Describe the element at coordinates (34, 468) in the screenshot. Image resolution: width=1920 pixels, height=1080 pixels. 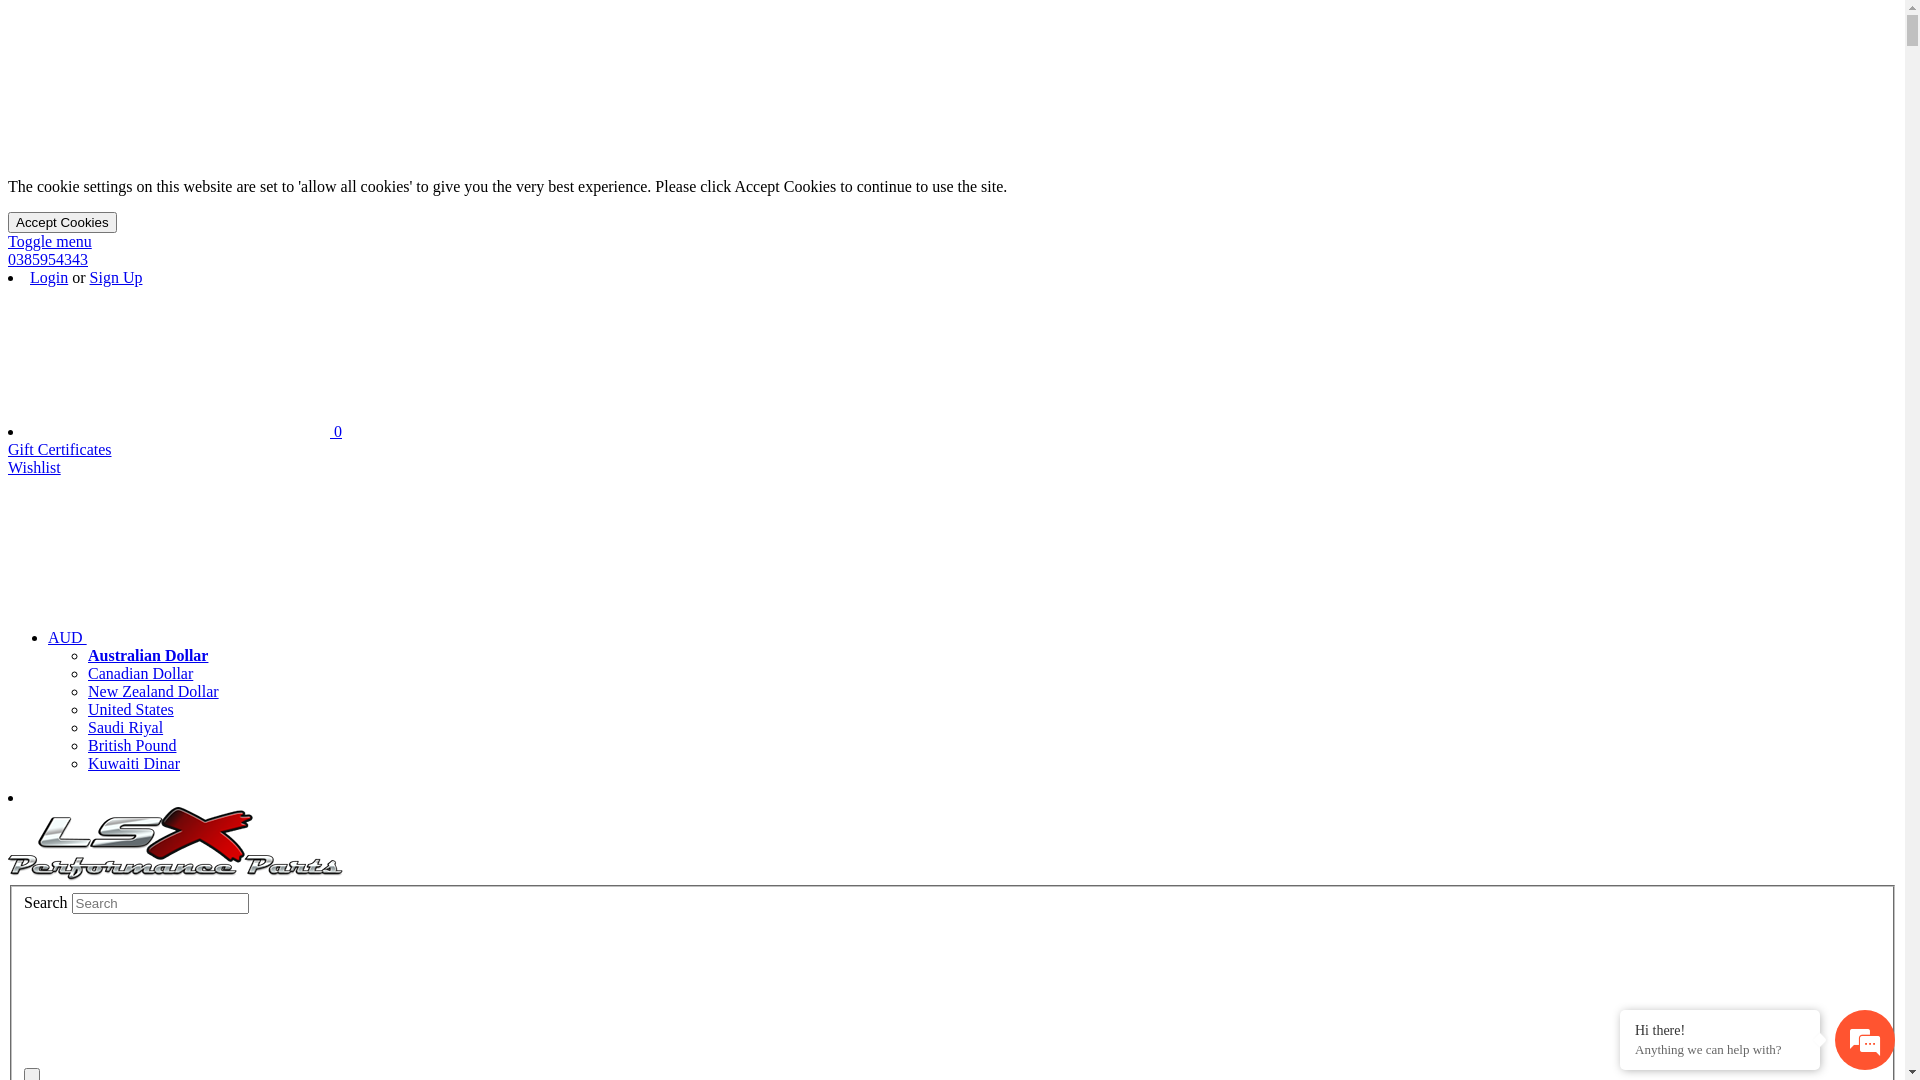
I see `Wishlist` at that location.